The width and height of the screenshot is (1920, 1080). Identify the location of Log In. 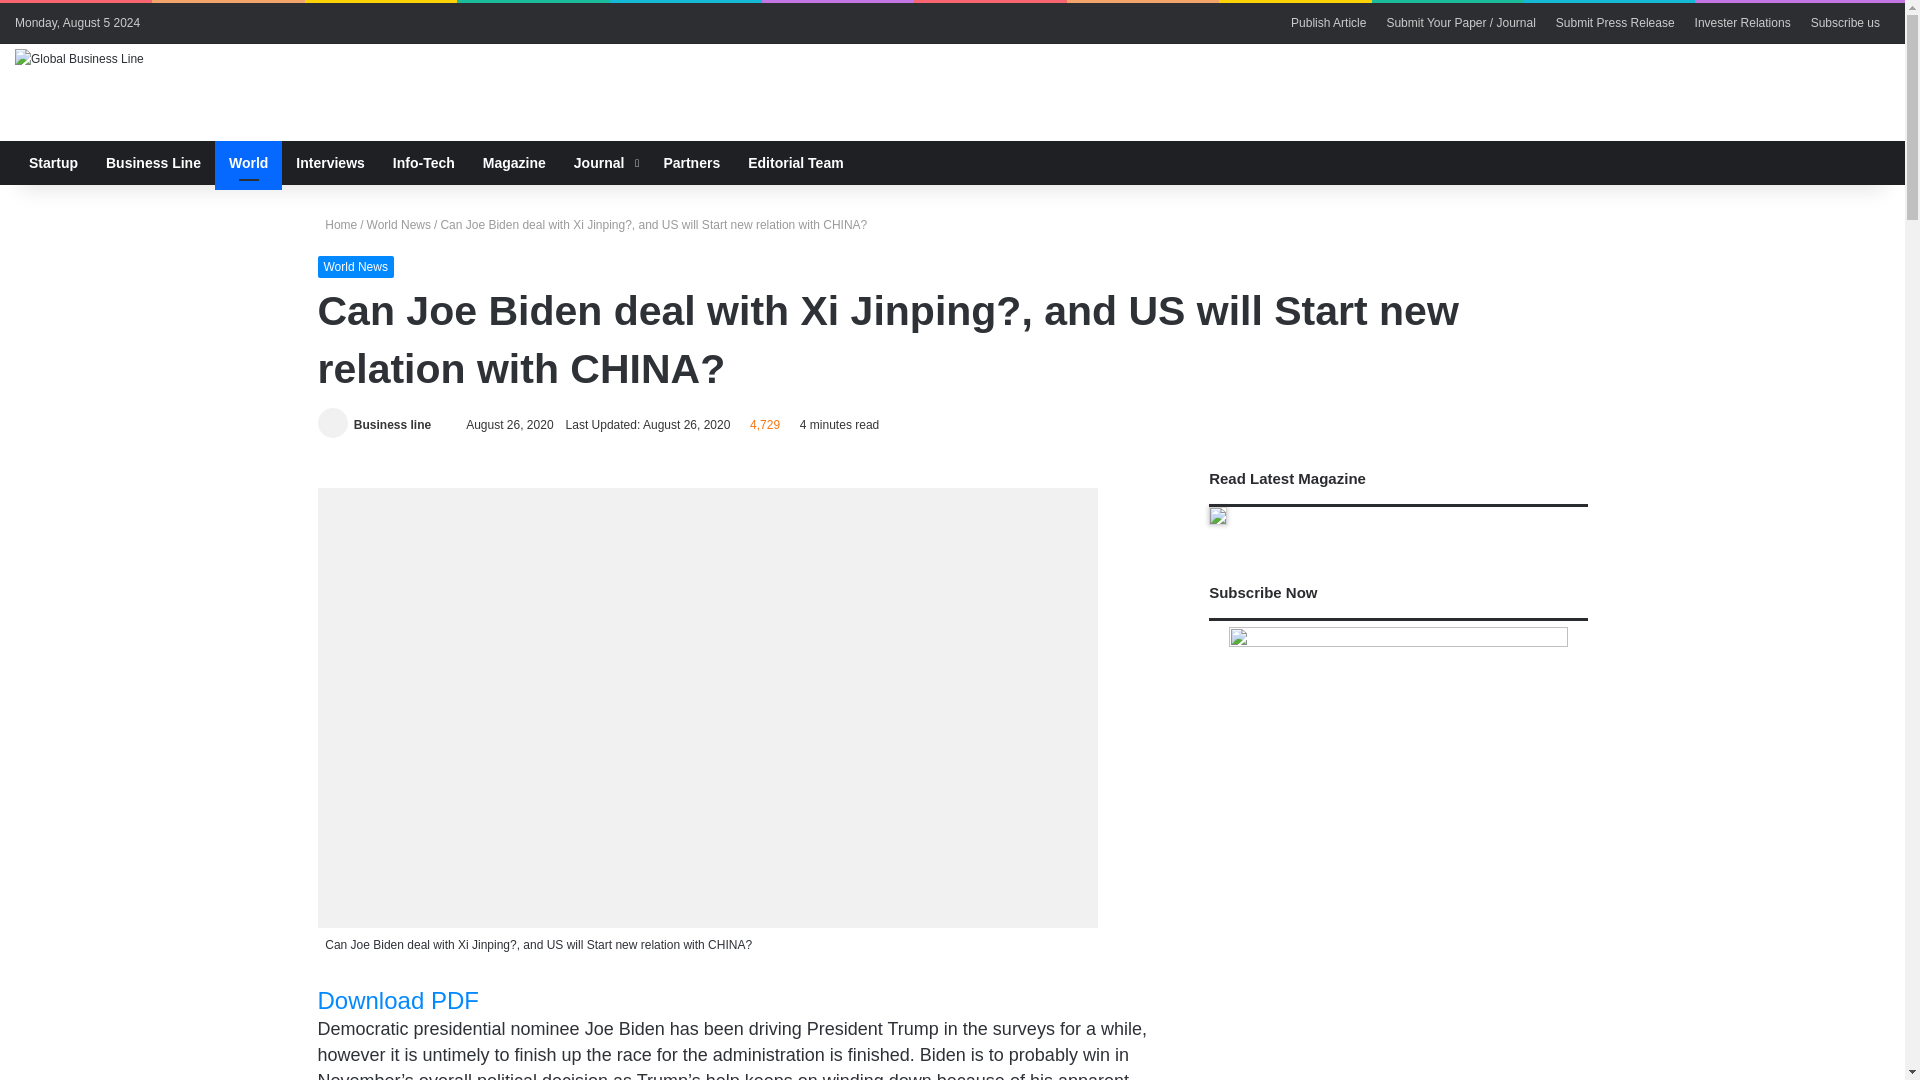
(470, 23).